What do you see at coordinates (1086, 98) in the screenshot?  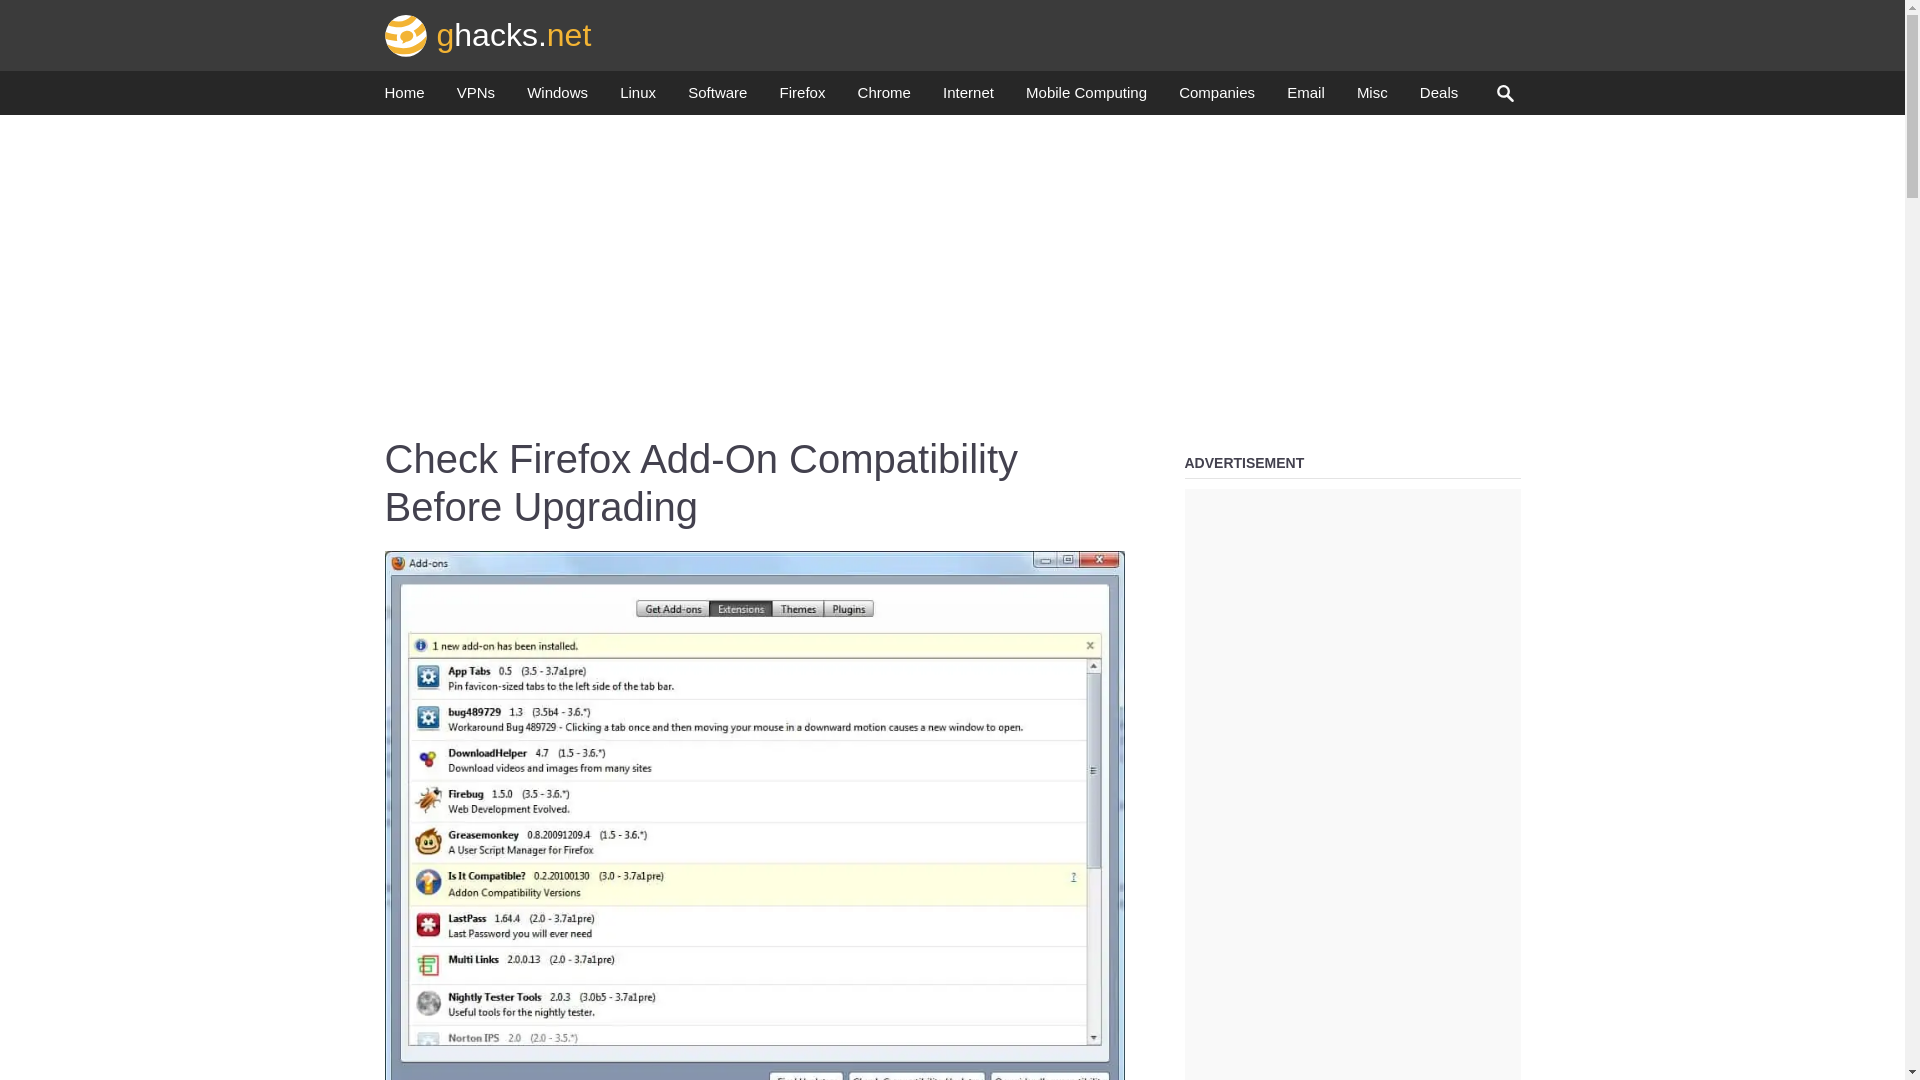 I see `Mobile Computing` at bounding box center [1086, 98].